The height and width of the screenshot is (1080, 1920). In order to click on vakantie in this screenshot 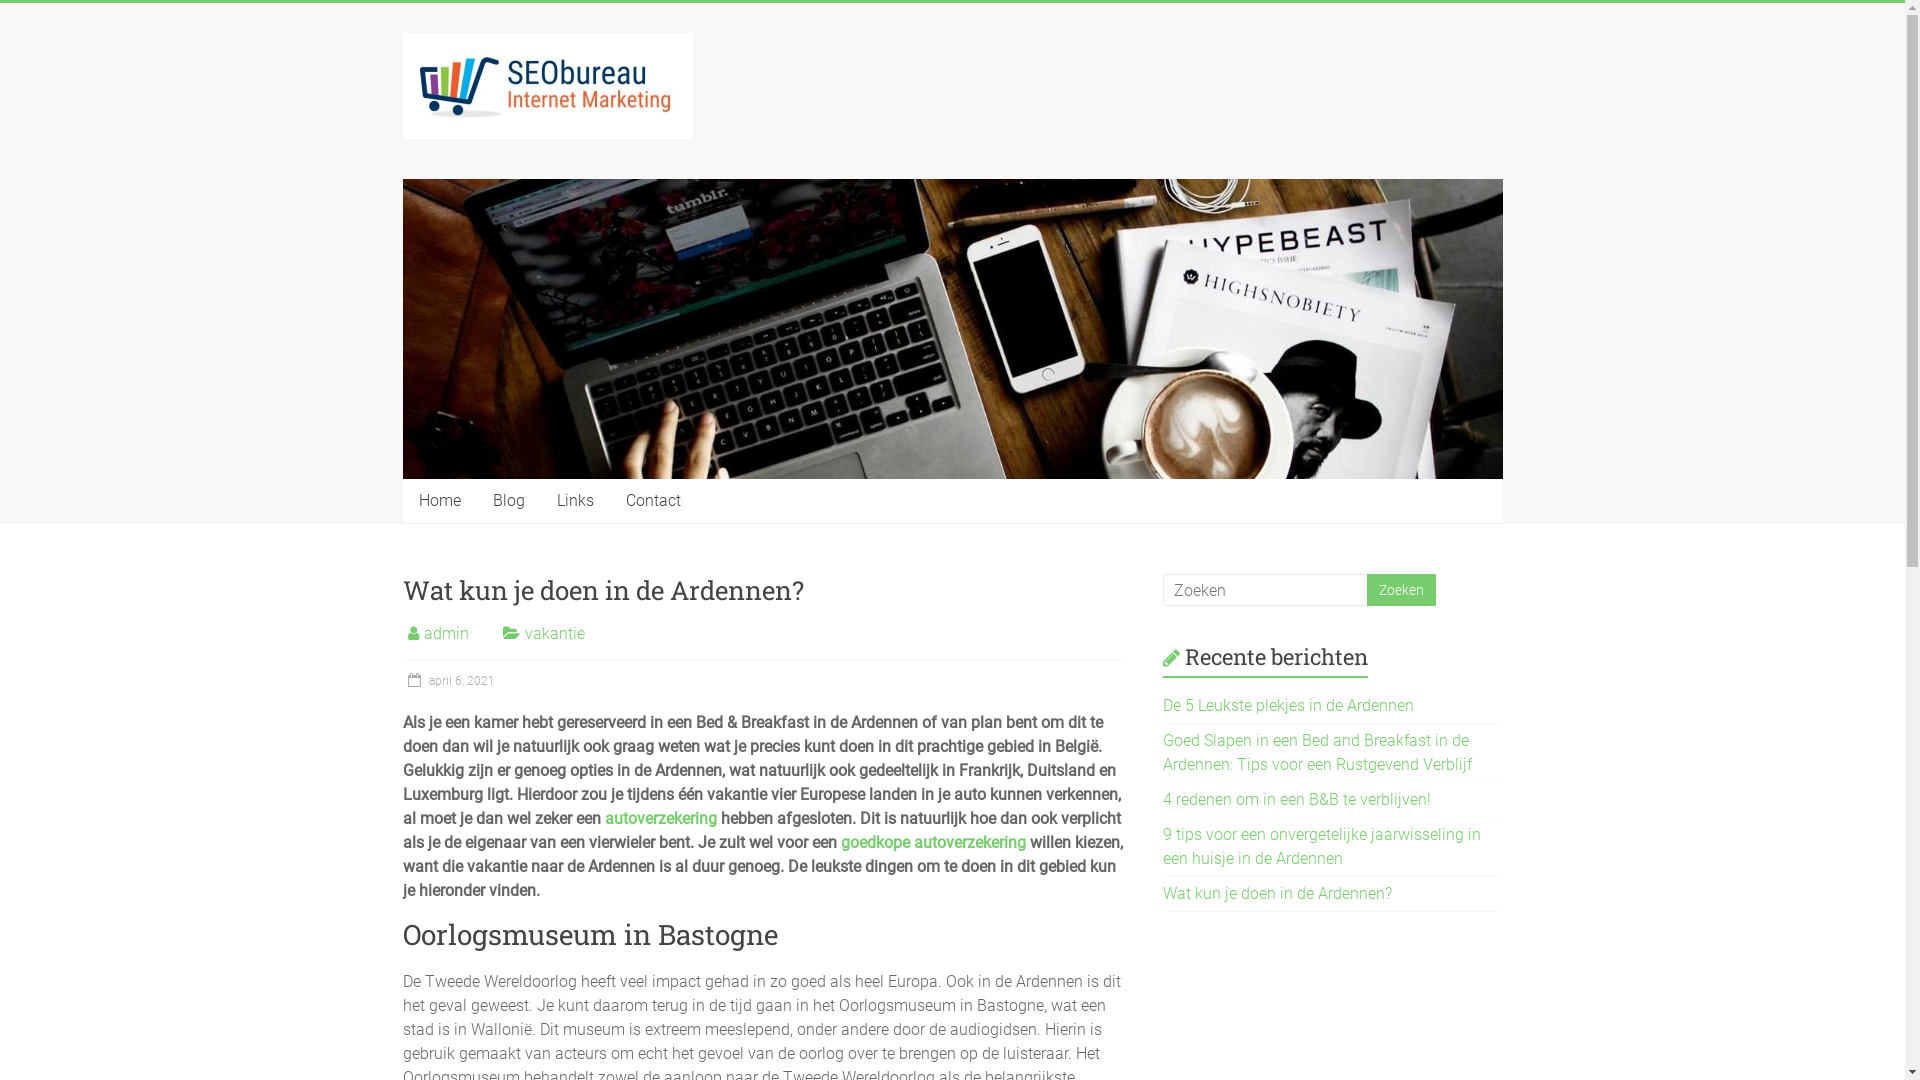, I will do `click(554, 633)`.